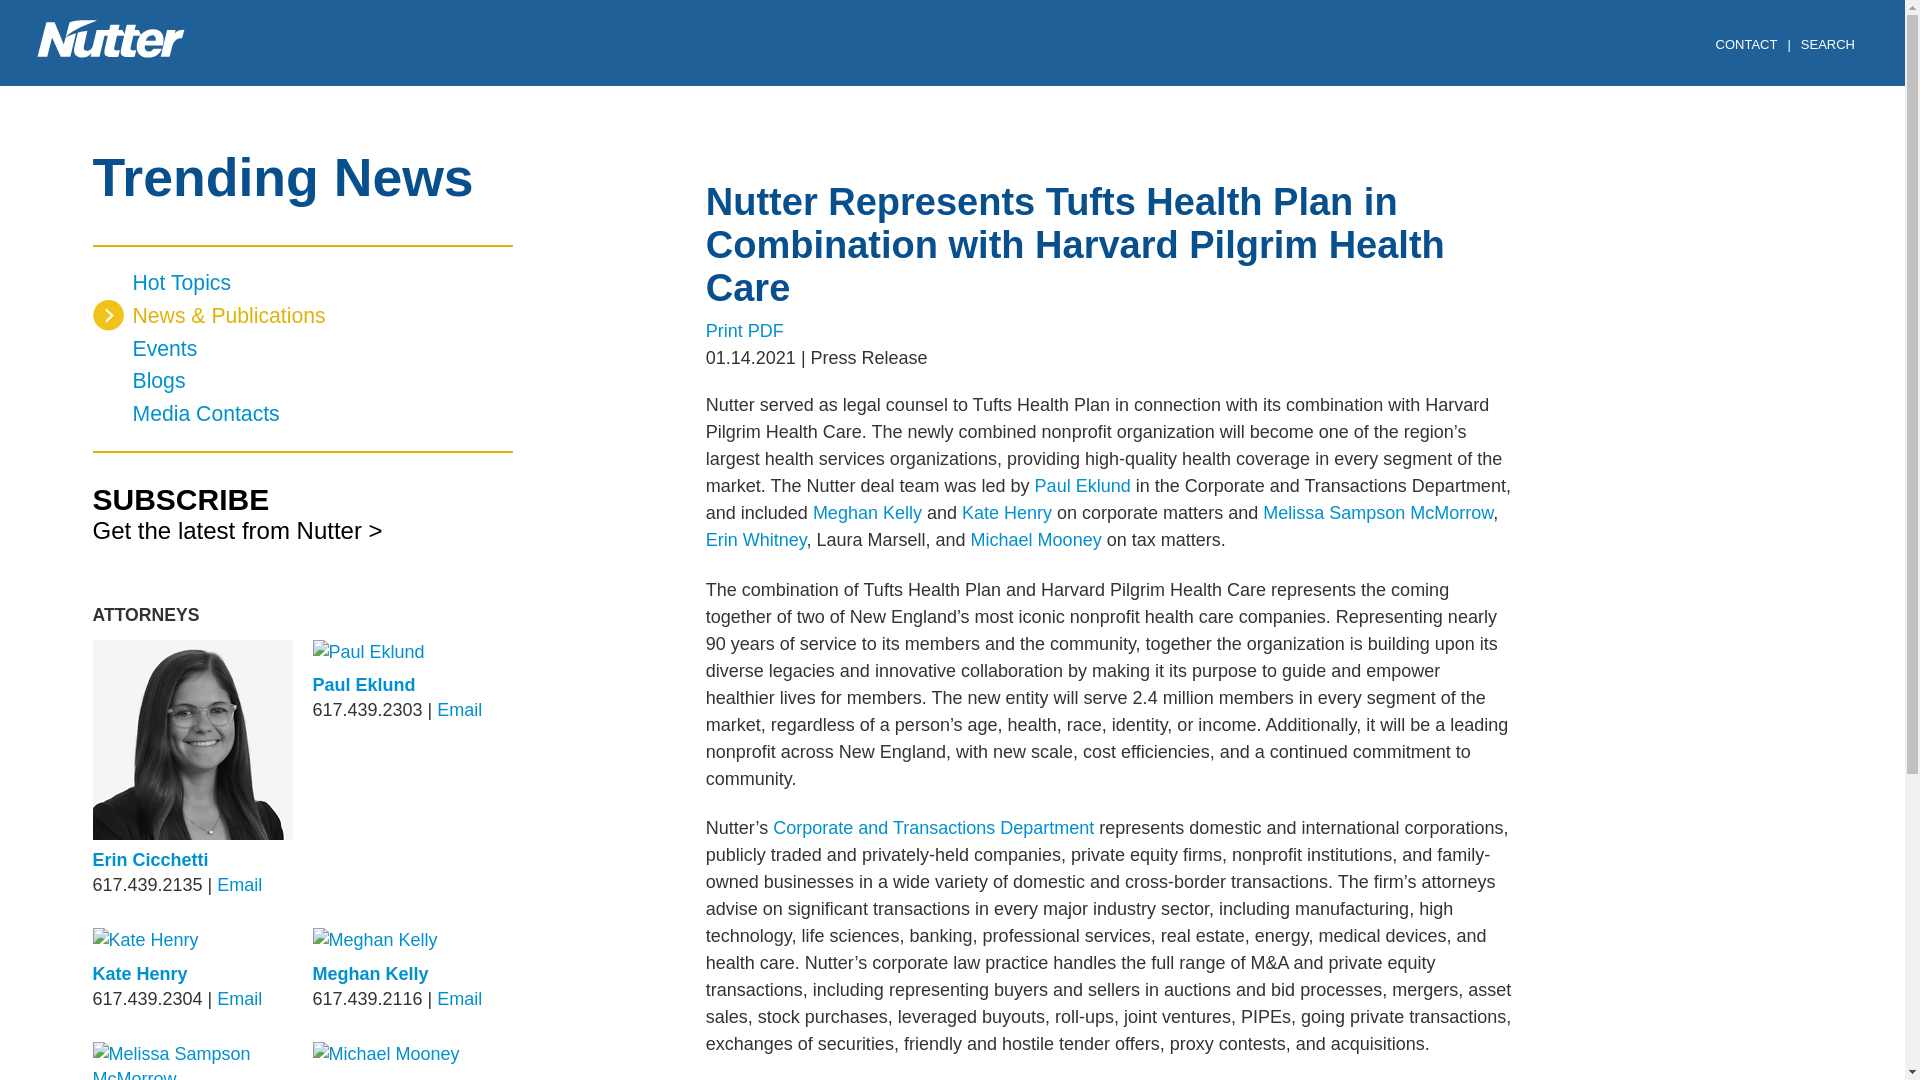 The image size is (1920, 1080). I want to click on Paul Eklund, so click(362, 685).